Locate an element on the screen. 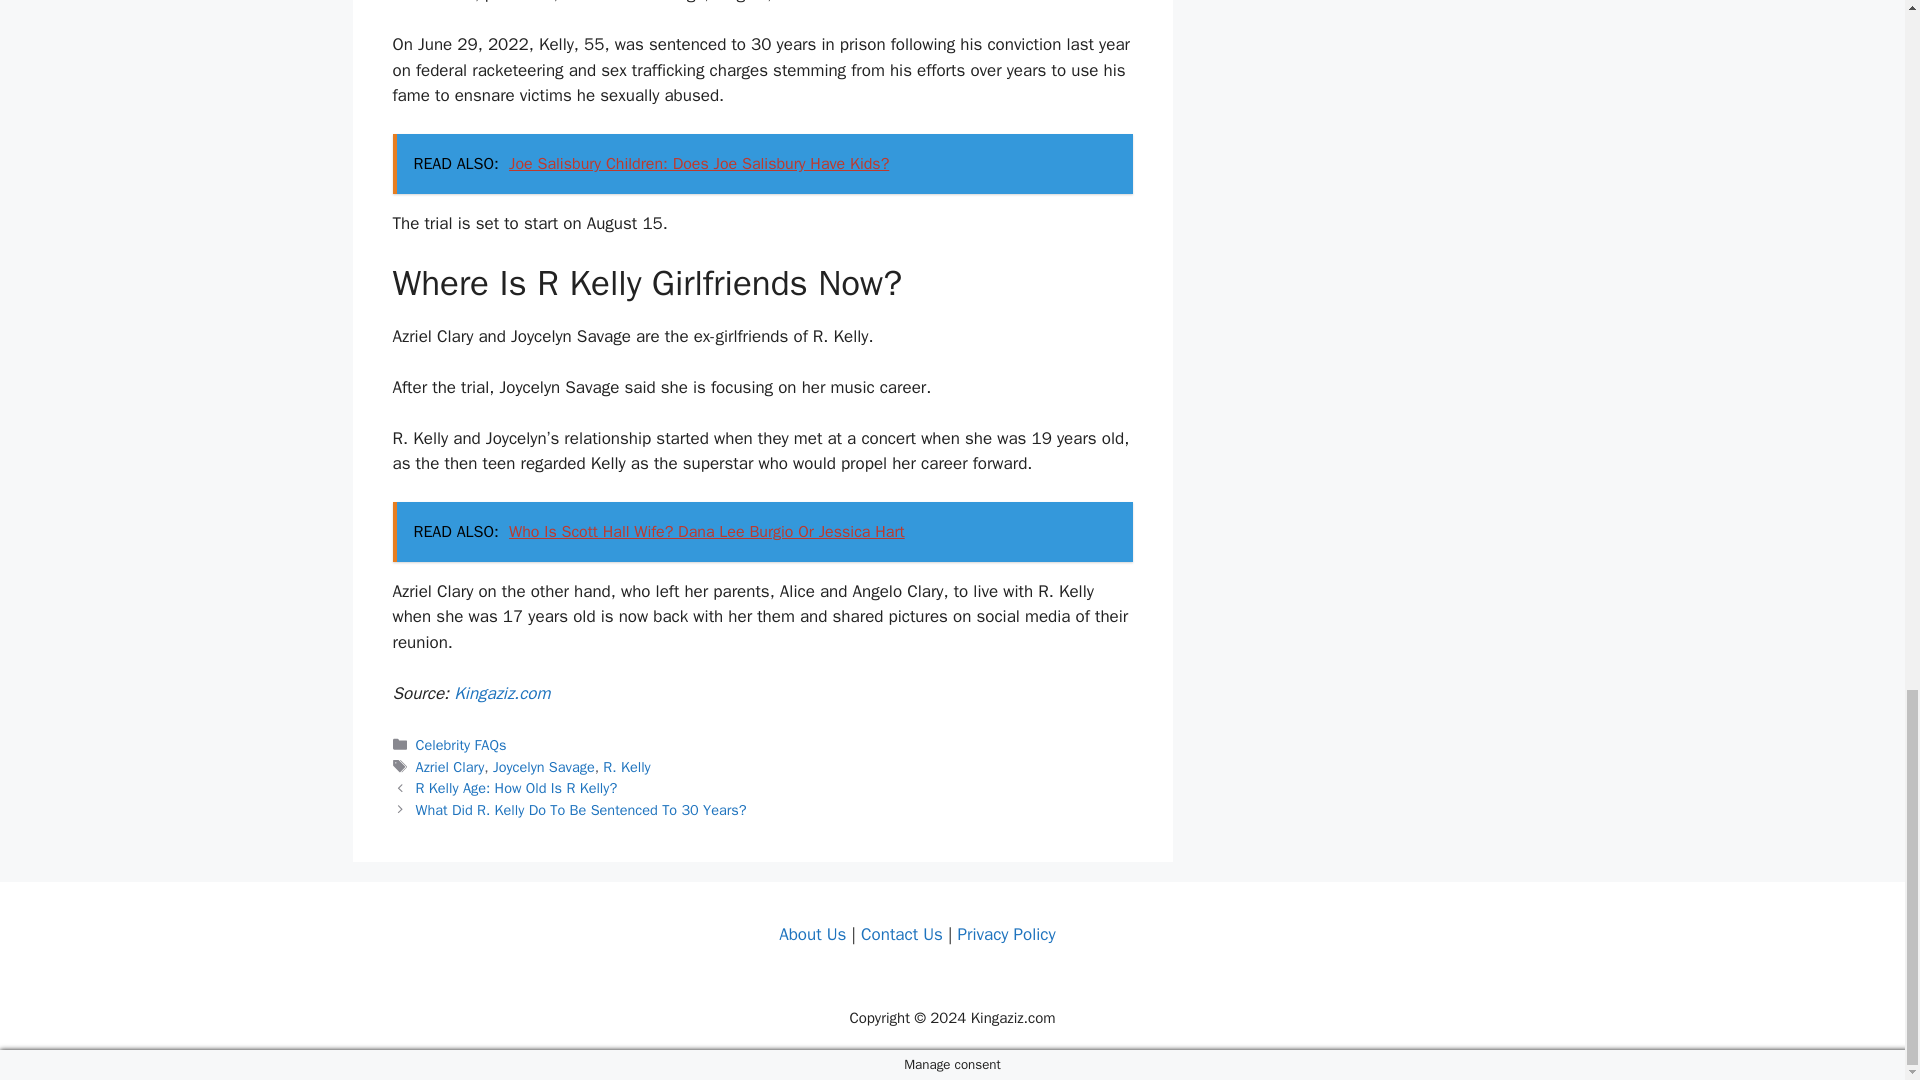 The image size is (1920, 1080). Kingaziz.com is located at coordinates (501, 693).